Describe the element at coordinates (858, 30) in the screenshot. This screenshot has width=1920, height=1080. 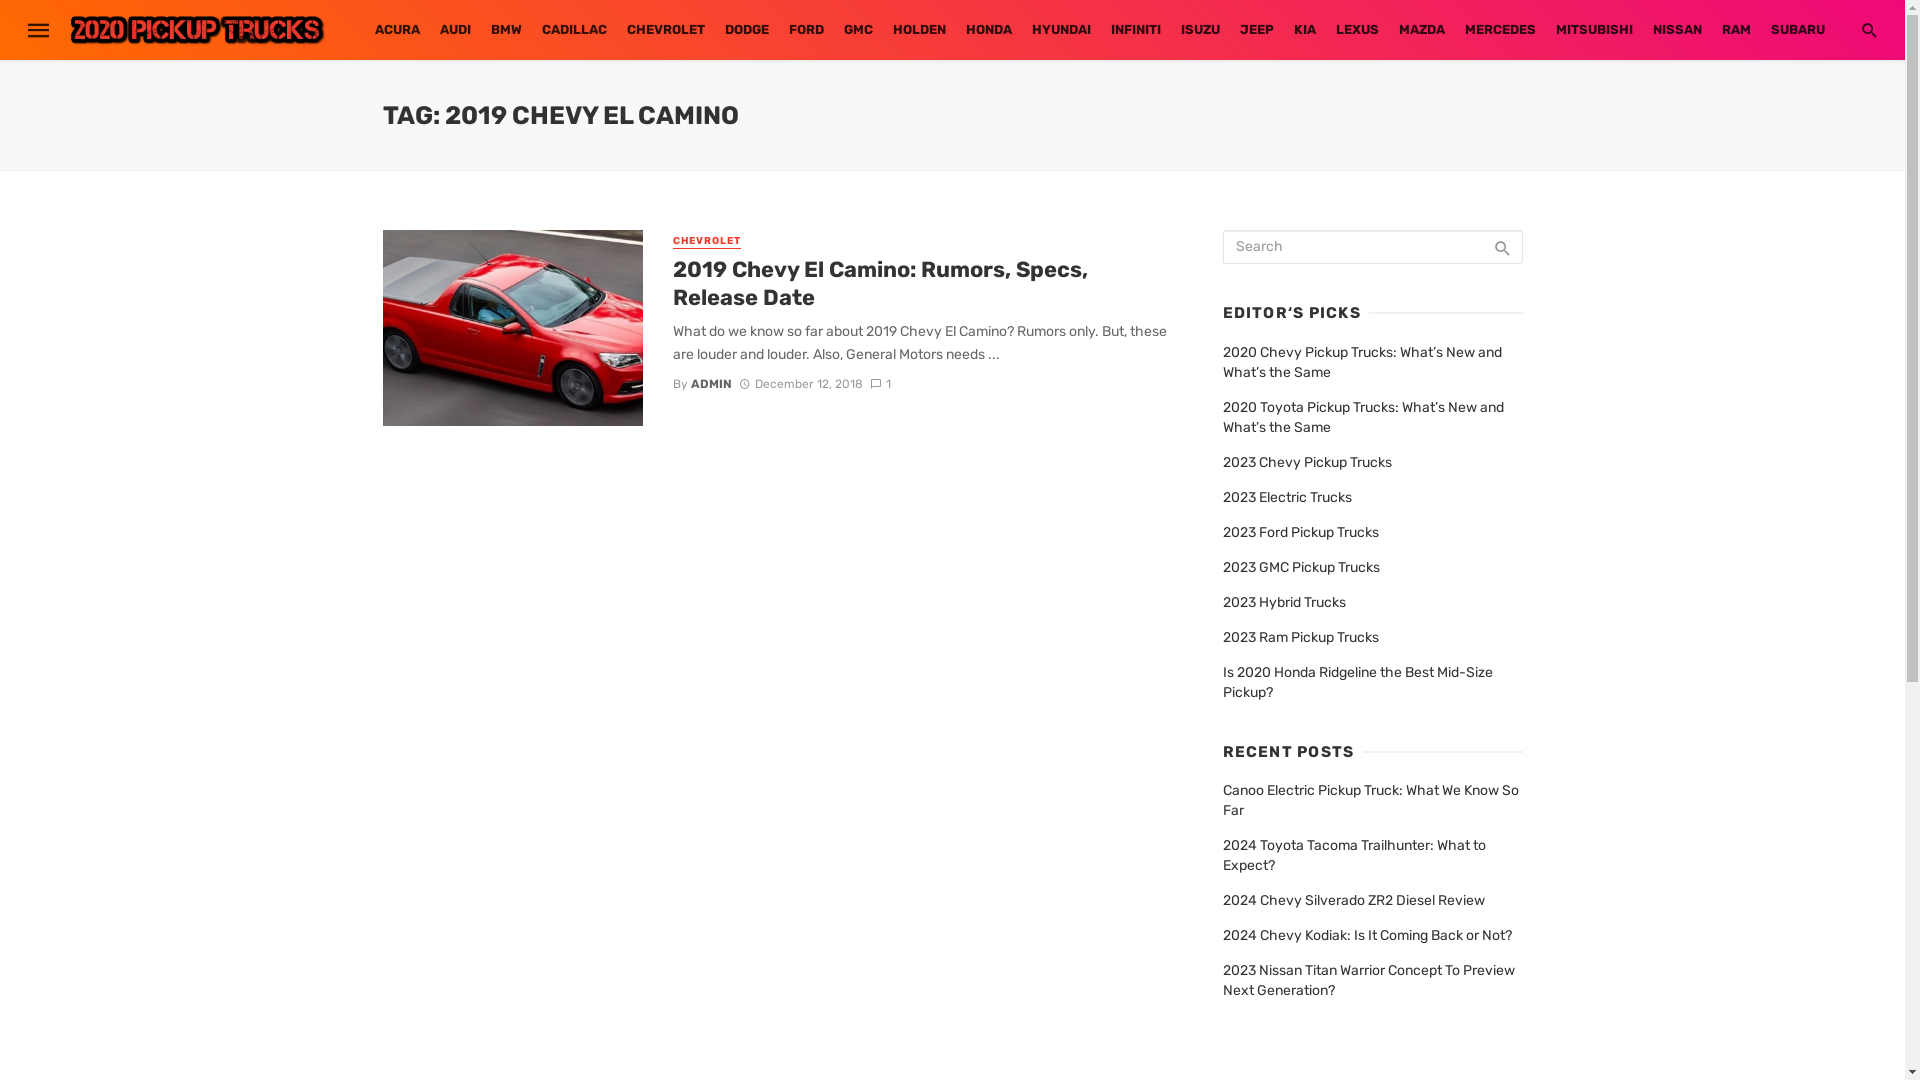
I see `GMC` at that location.